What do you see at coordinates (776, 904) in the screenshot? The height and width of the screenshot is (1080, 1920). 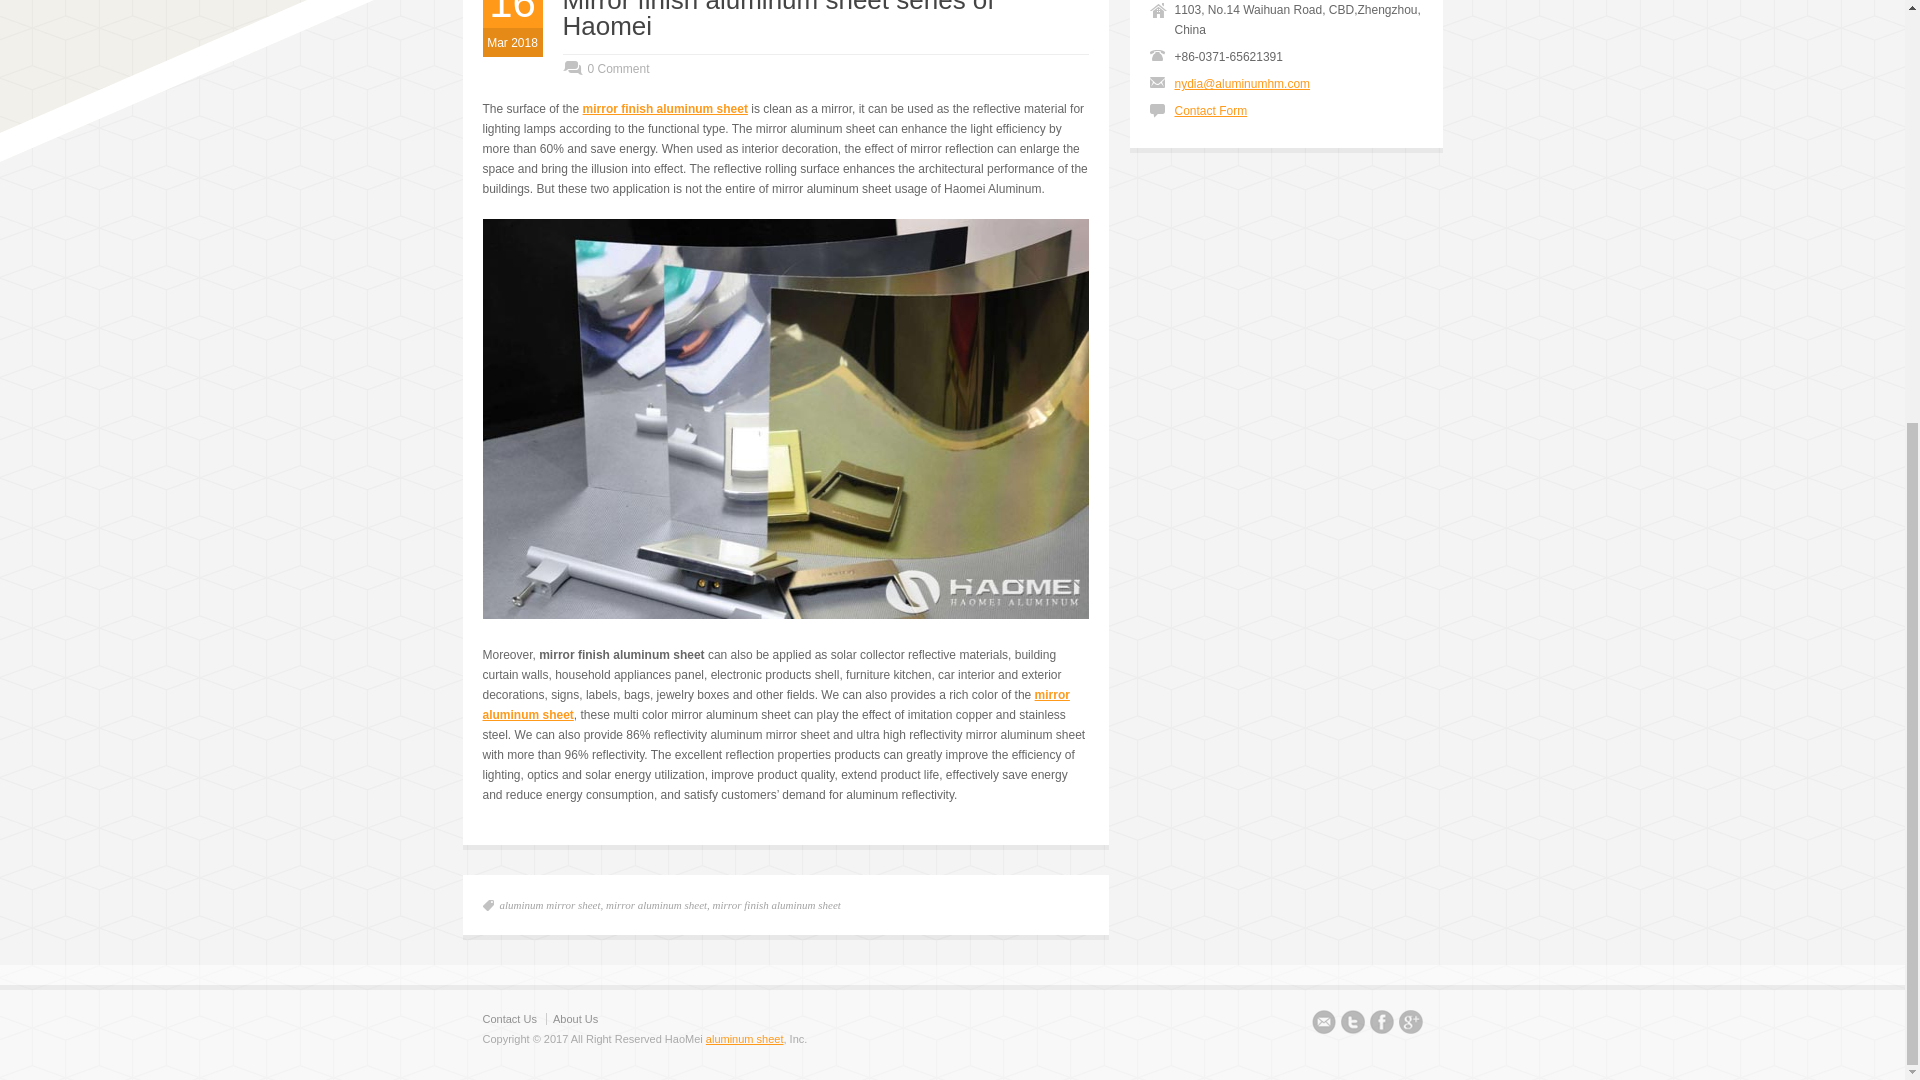 I see `mirror finish aluminum sheet` at bounding box center [776, 904].